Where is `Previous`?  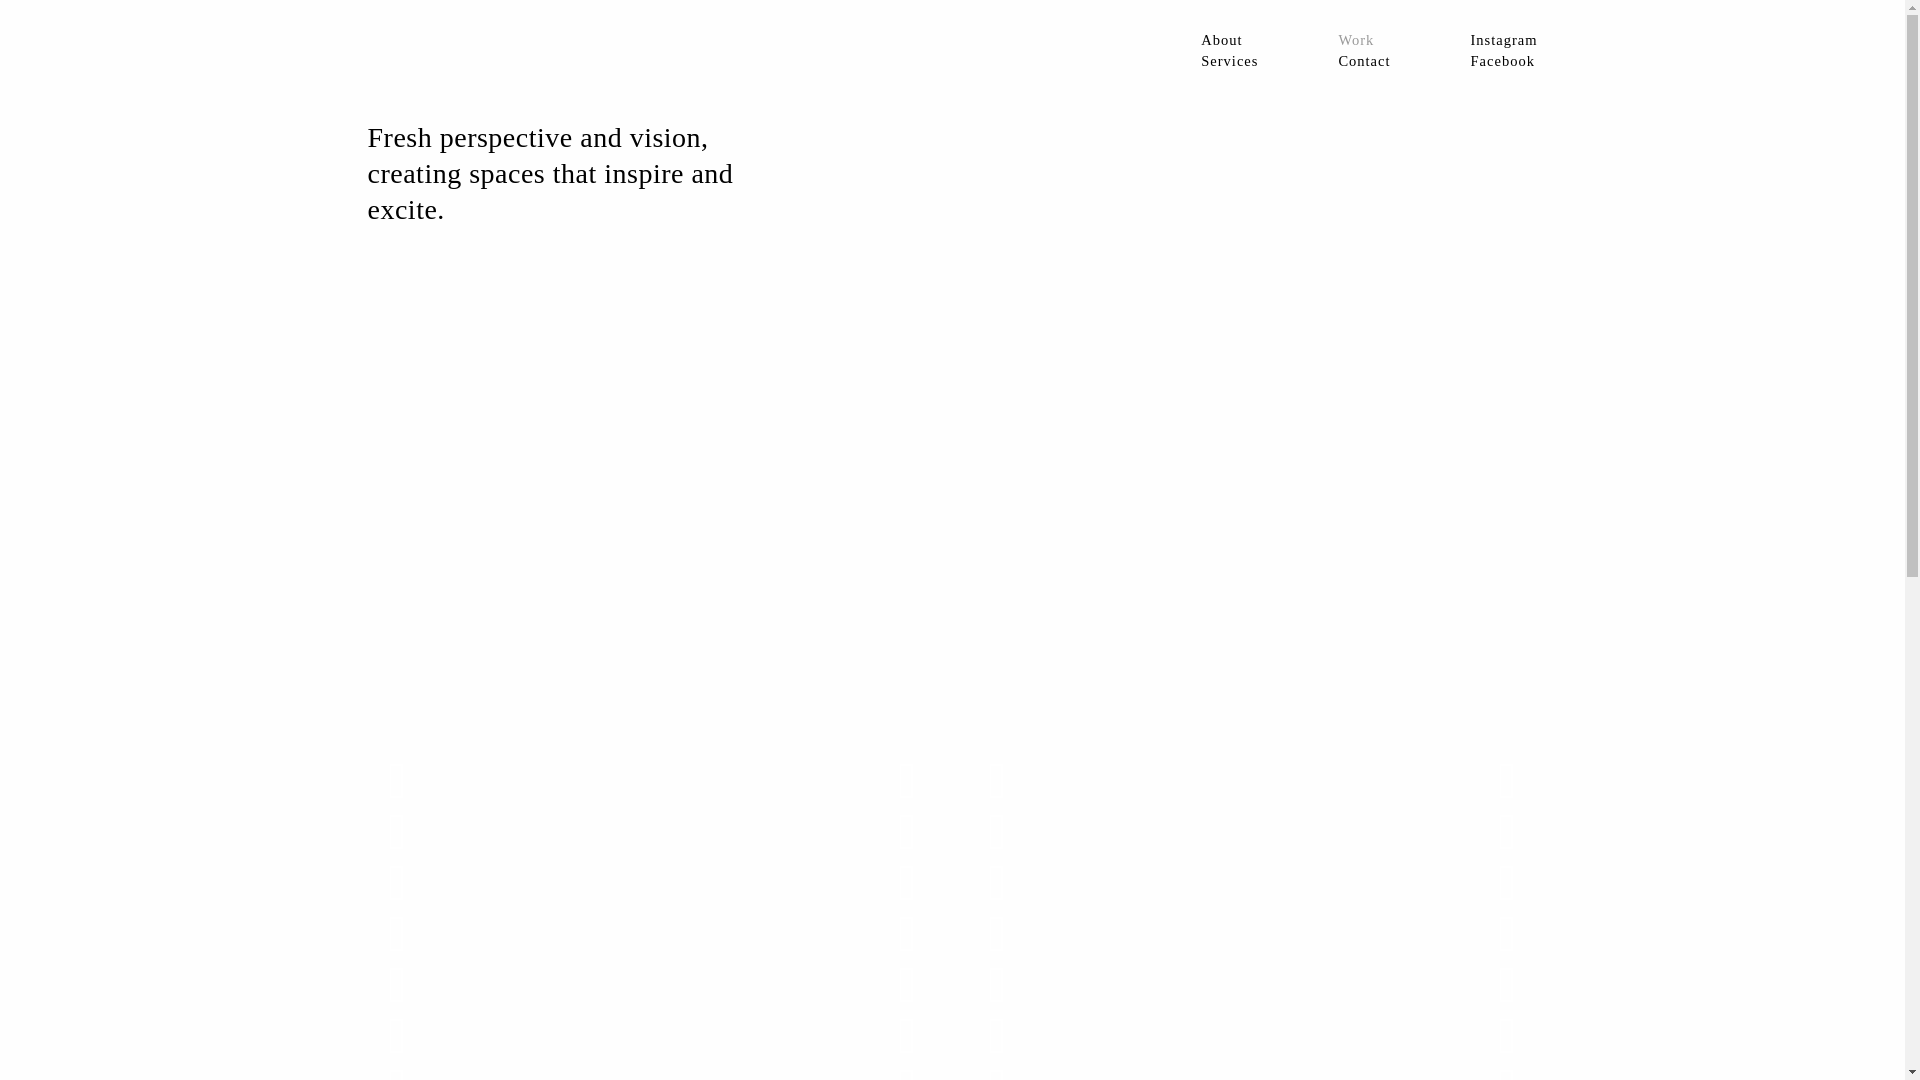 Previous is located at coordinates (997, 781).